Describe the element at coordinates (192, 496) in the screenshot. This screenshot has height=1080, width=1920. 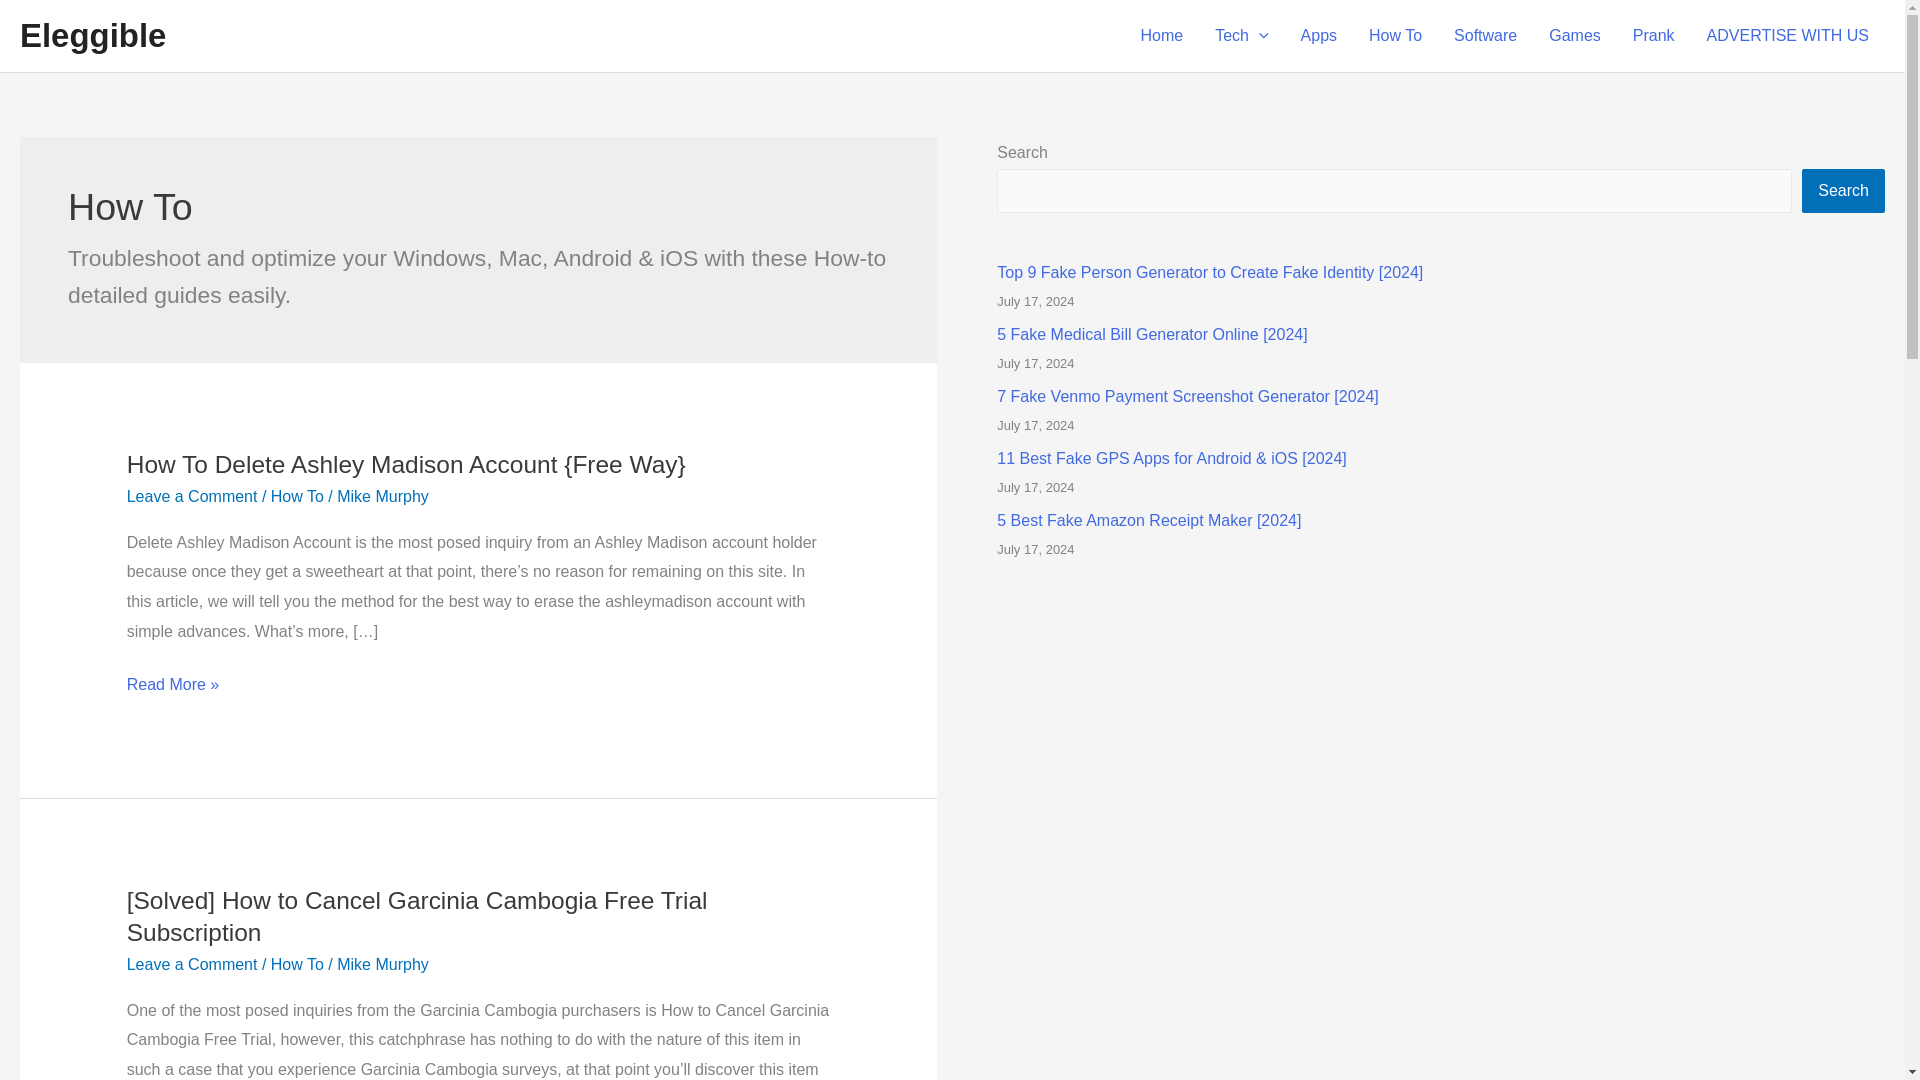
I see `Leave a Comment` at that location.